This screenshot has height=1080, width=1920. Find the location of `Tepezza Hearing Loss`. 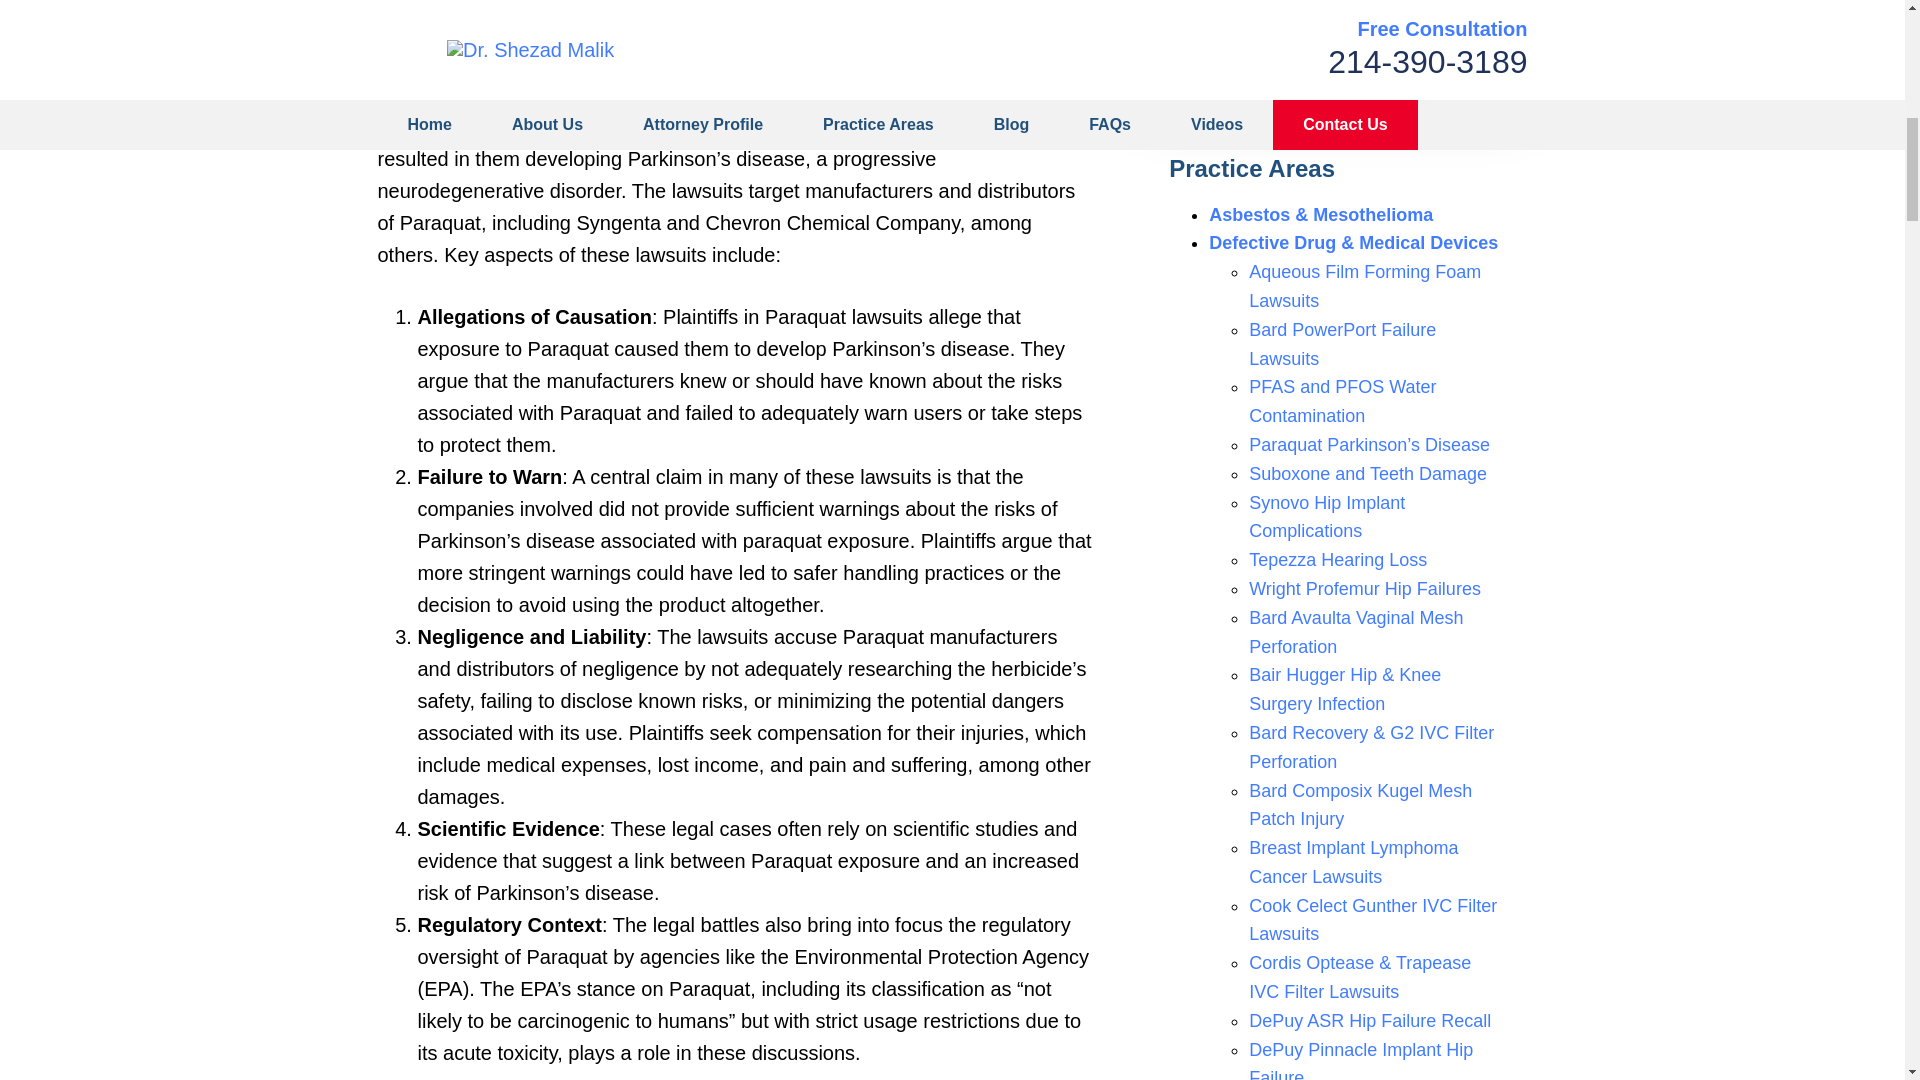

Tepezza Hearing Loss is located at coordinates (1338, 560).